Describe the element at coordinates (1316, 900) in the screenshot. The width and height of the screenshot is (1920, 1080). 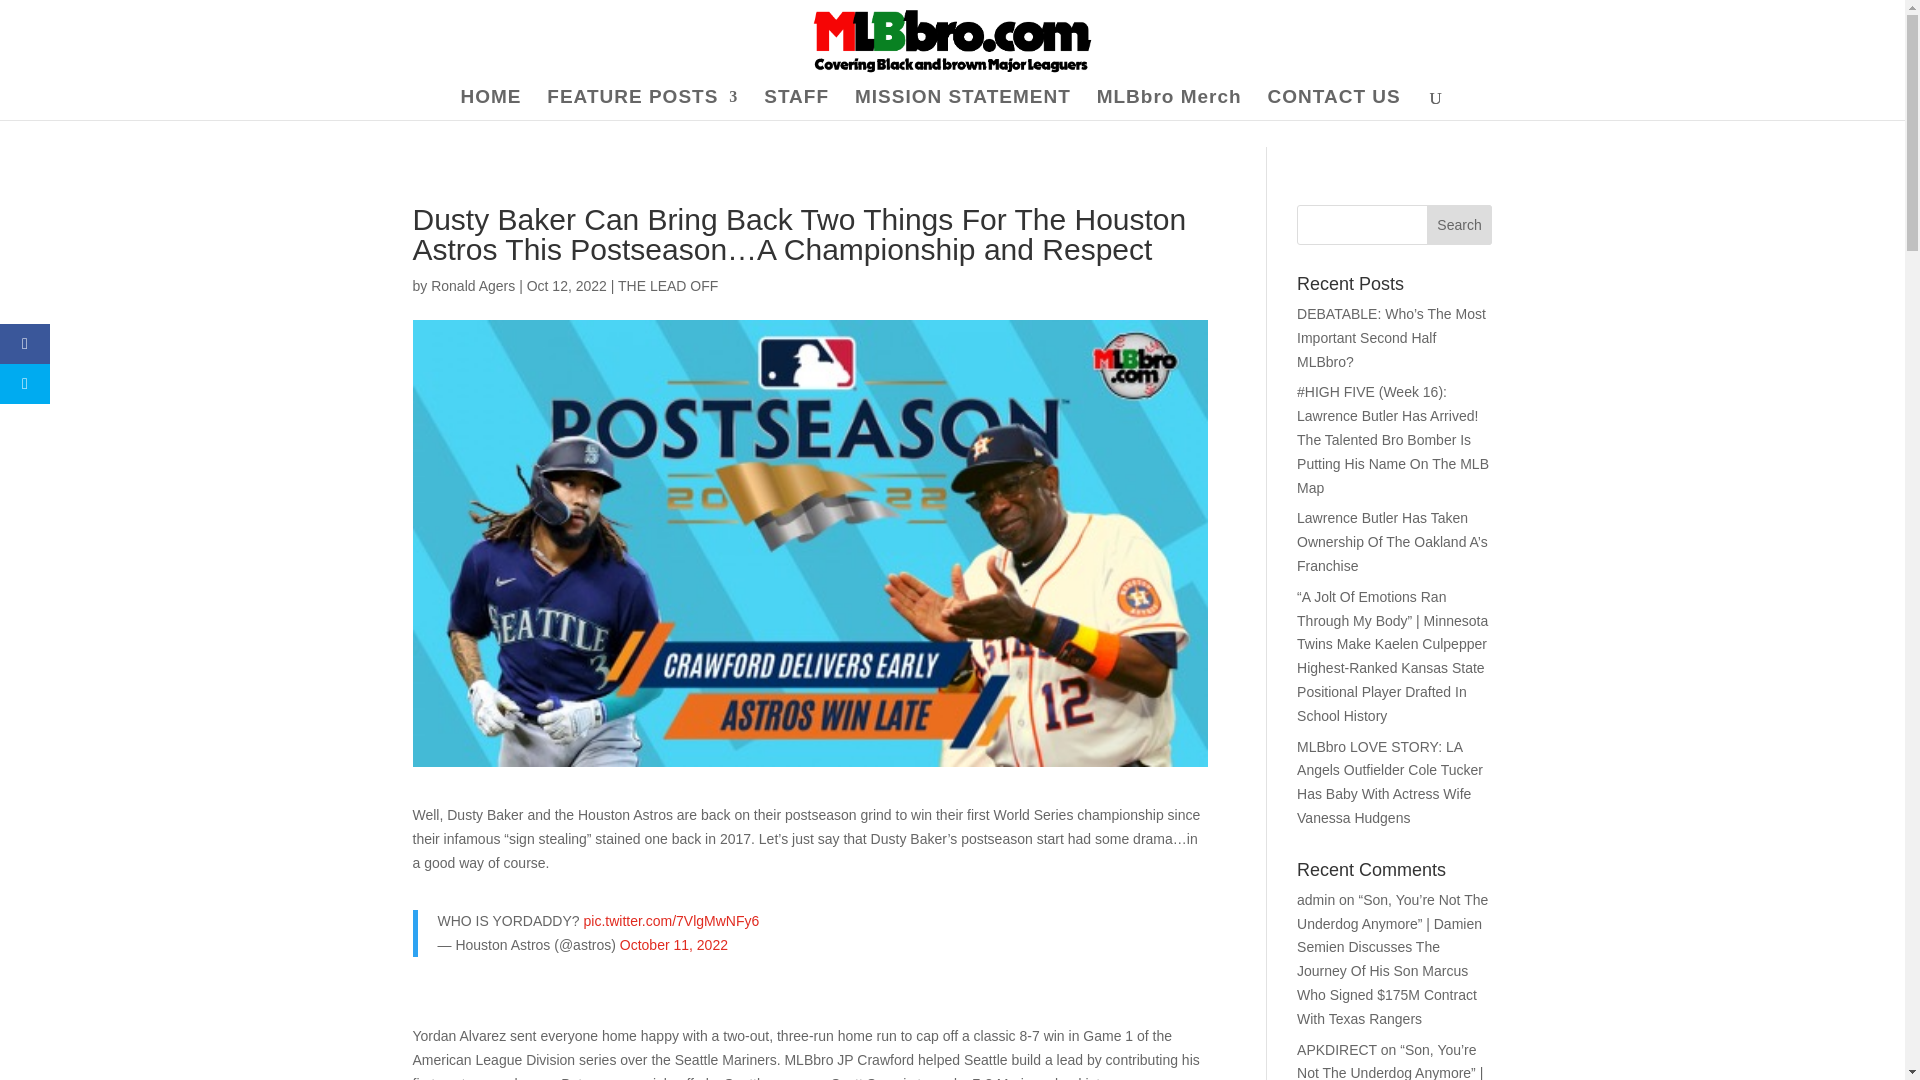
I see `admin` at that location.